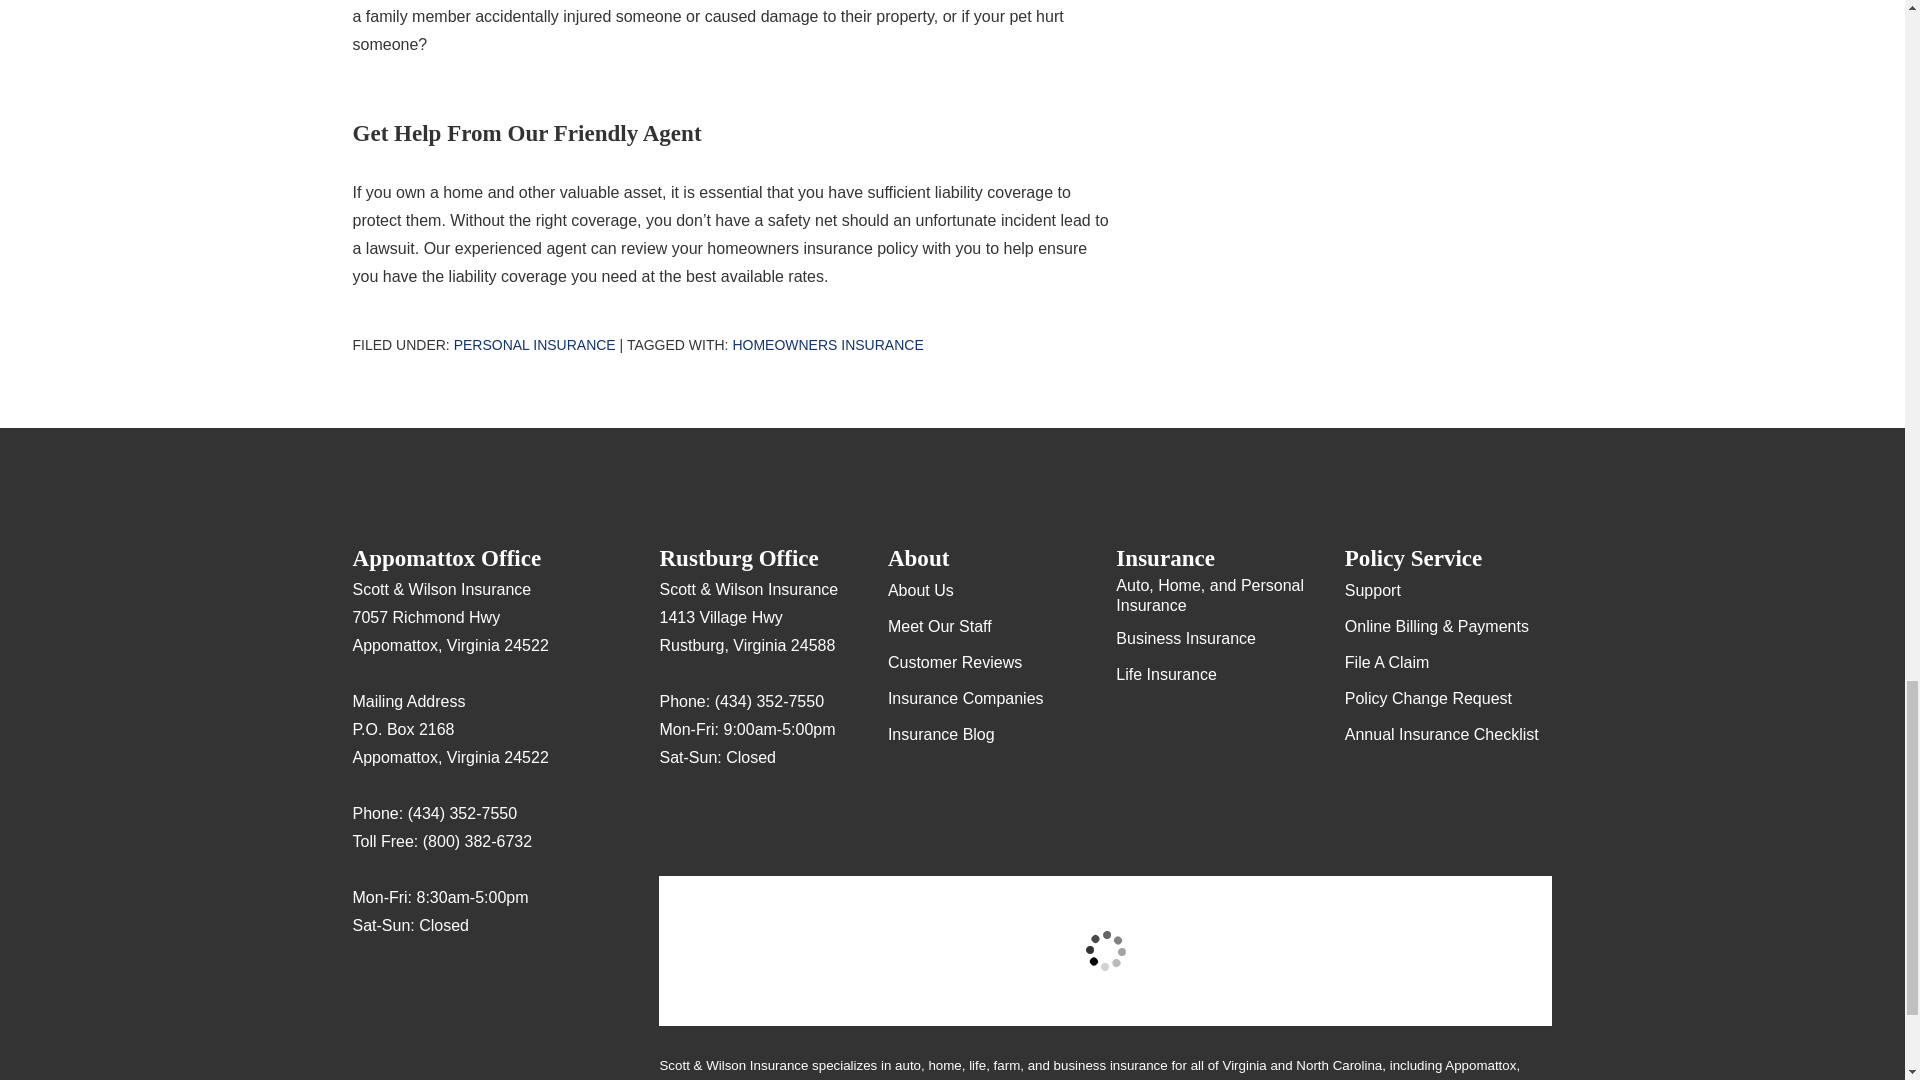 This screenshot has width=1920, height=1080. I want to click on Google Maps, so click(368, 984).